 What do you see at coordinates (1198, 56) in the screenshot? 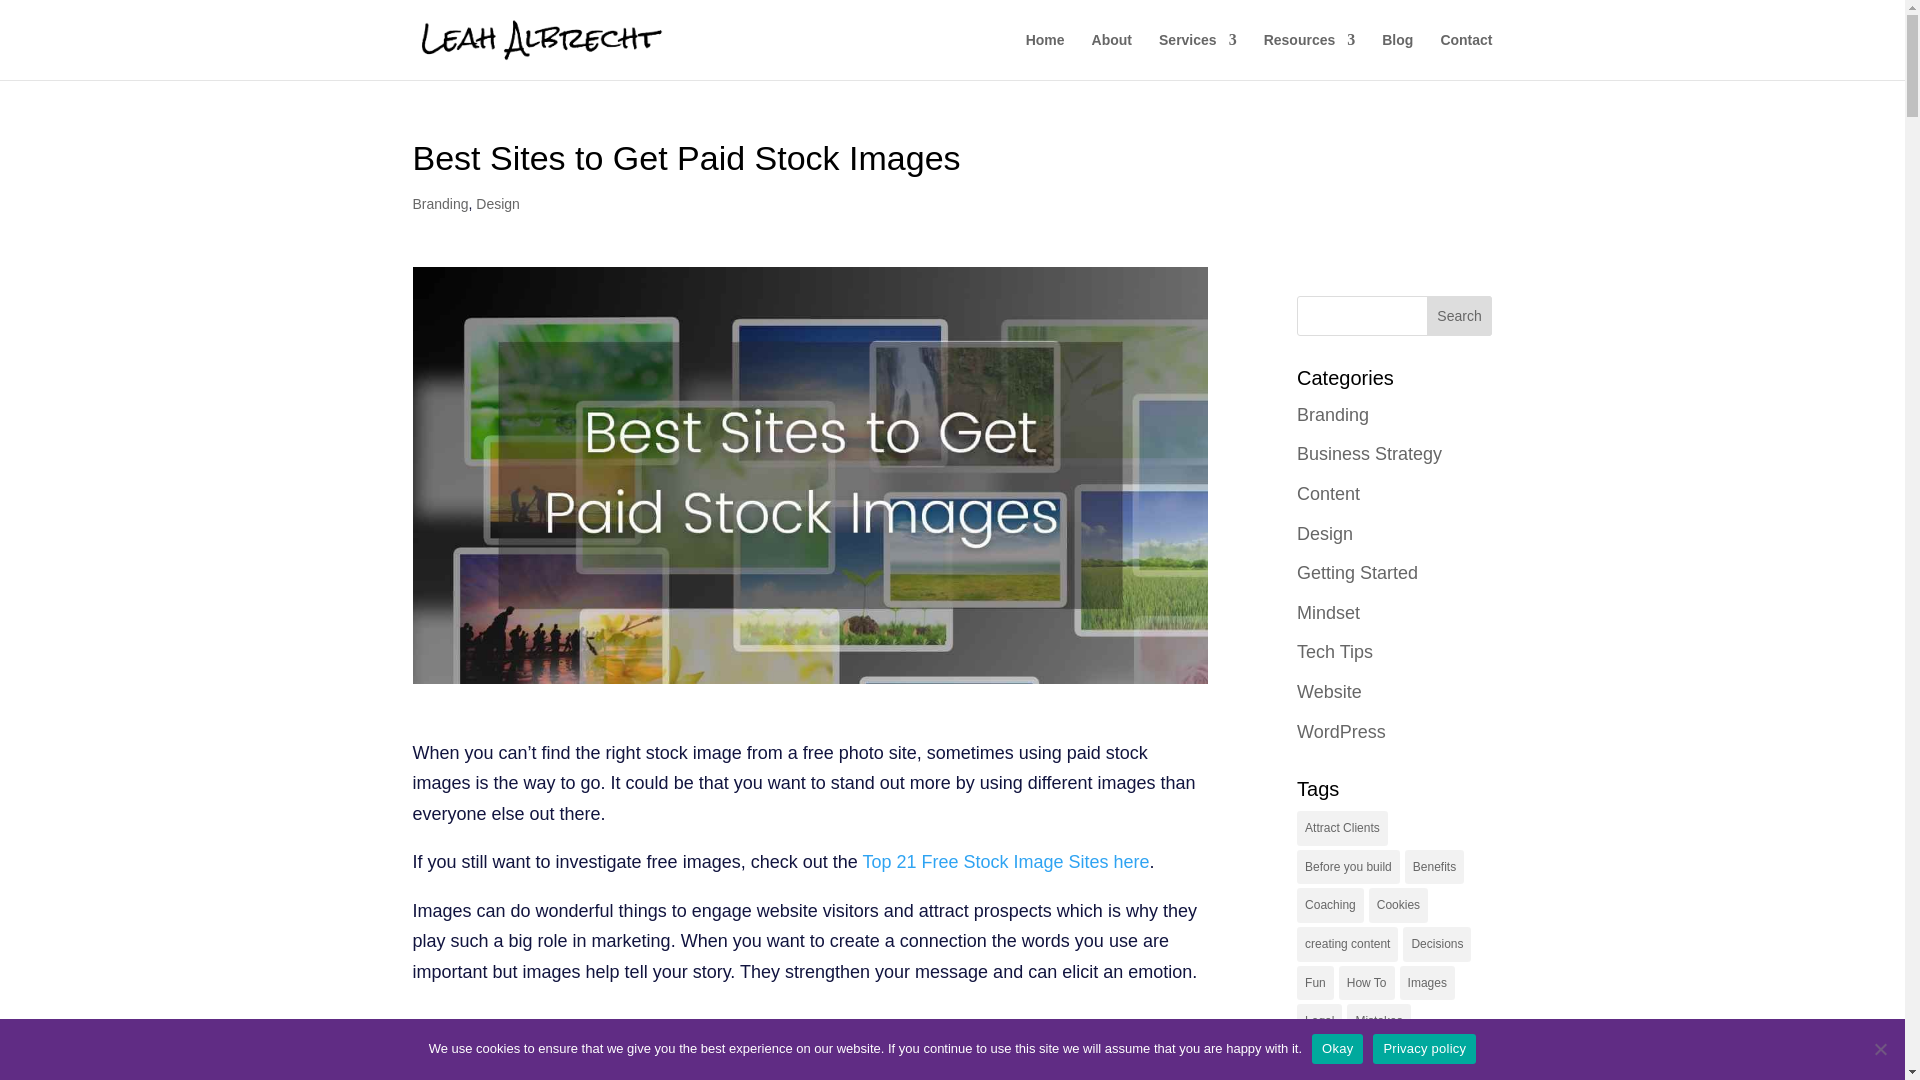
I see `Services` at bounding box center [1198, 56].